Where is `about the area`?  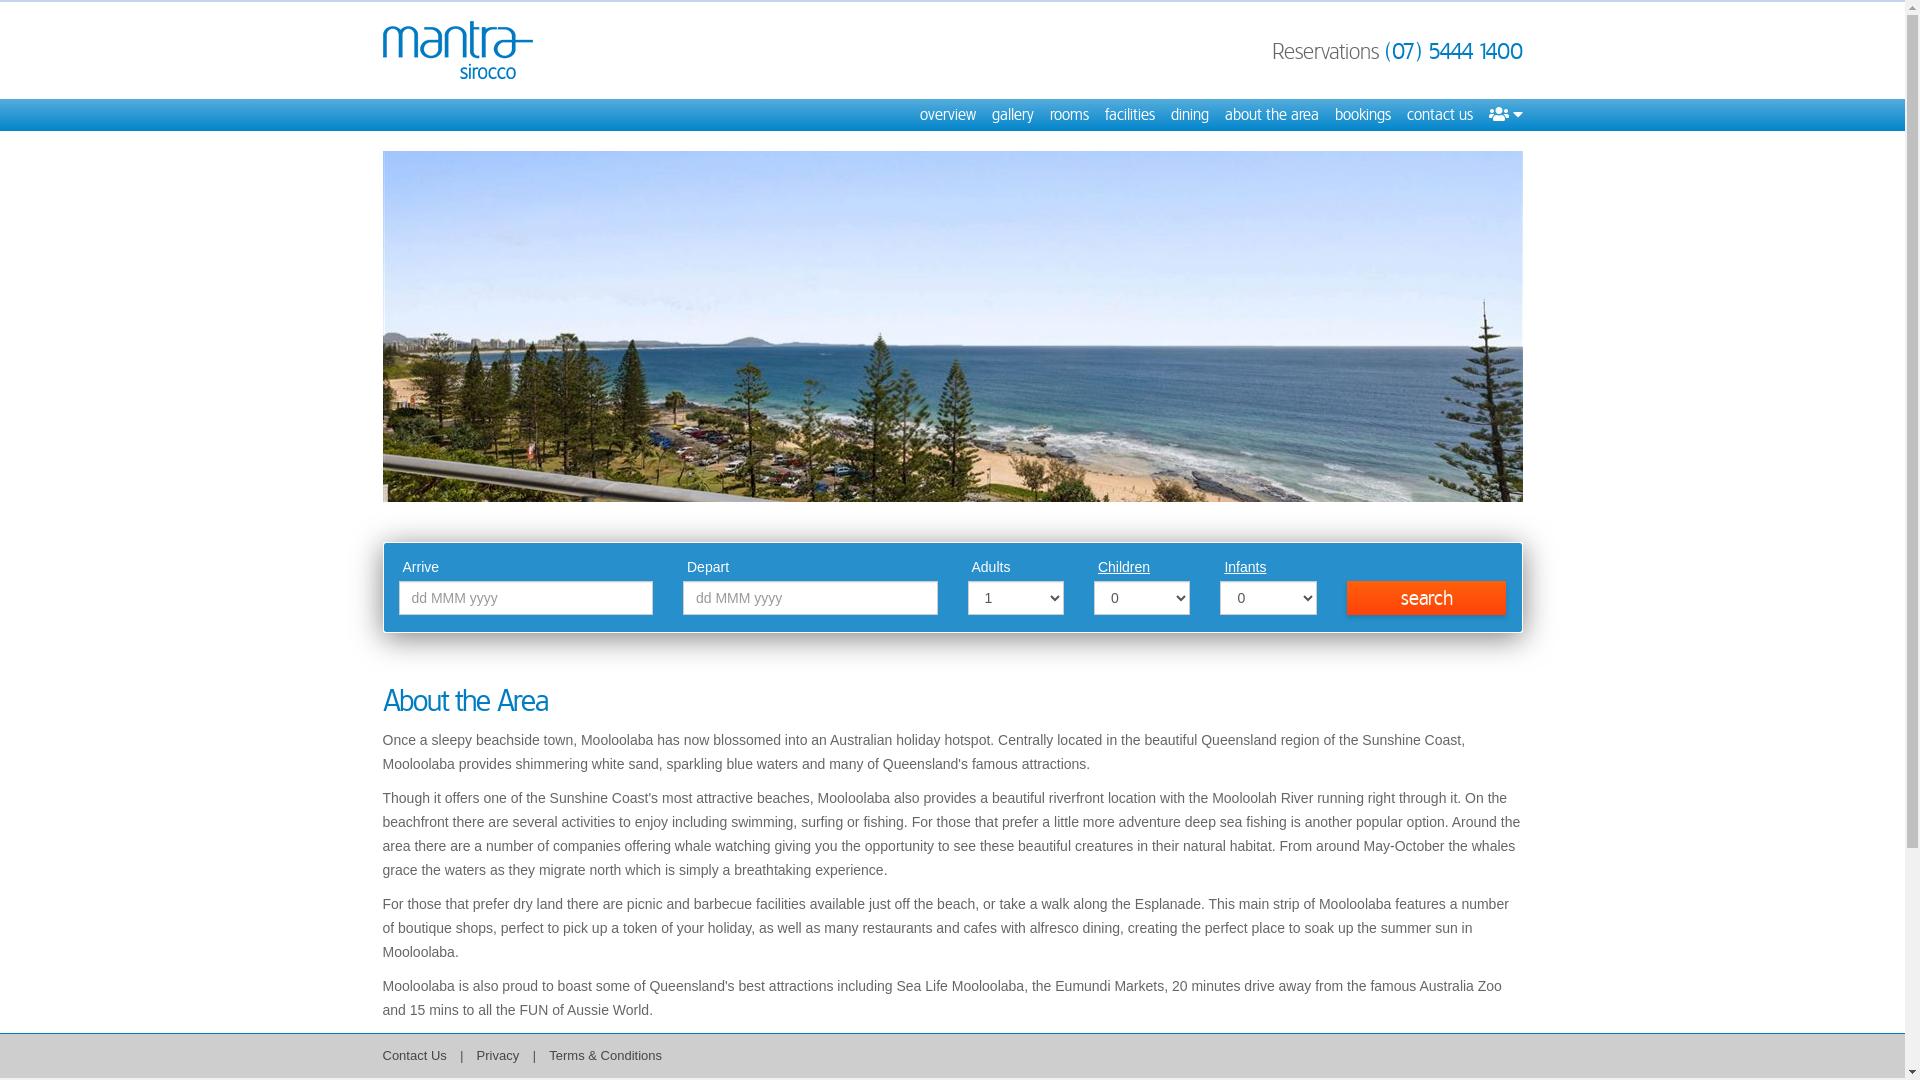 about the area is located at coordinates (1271, 115).